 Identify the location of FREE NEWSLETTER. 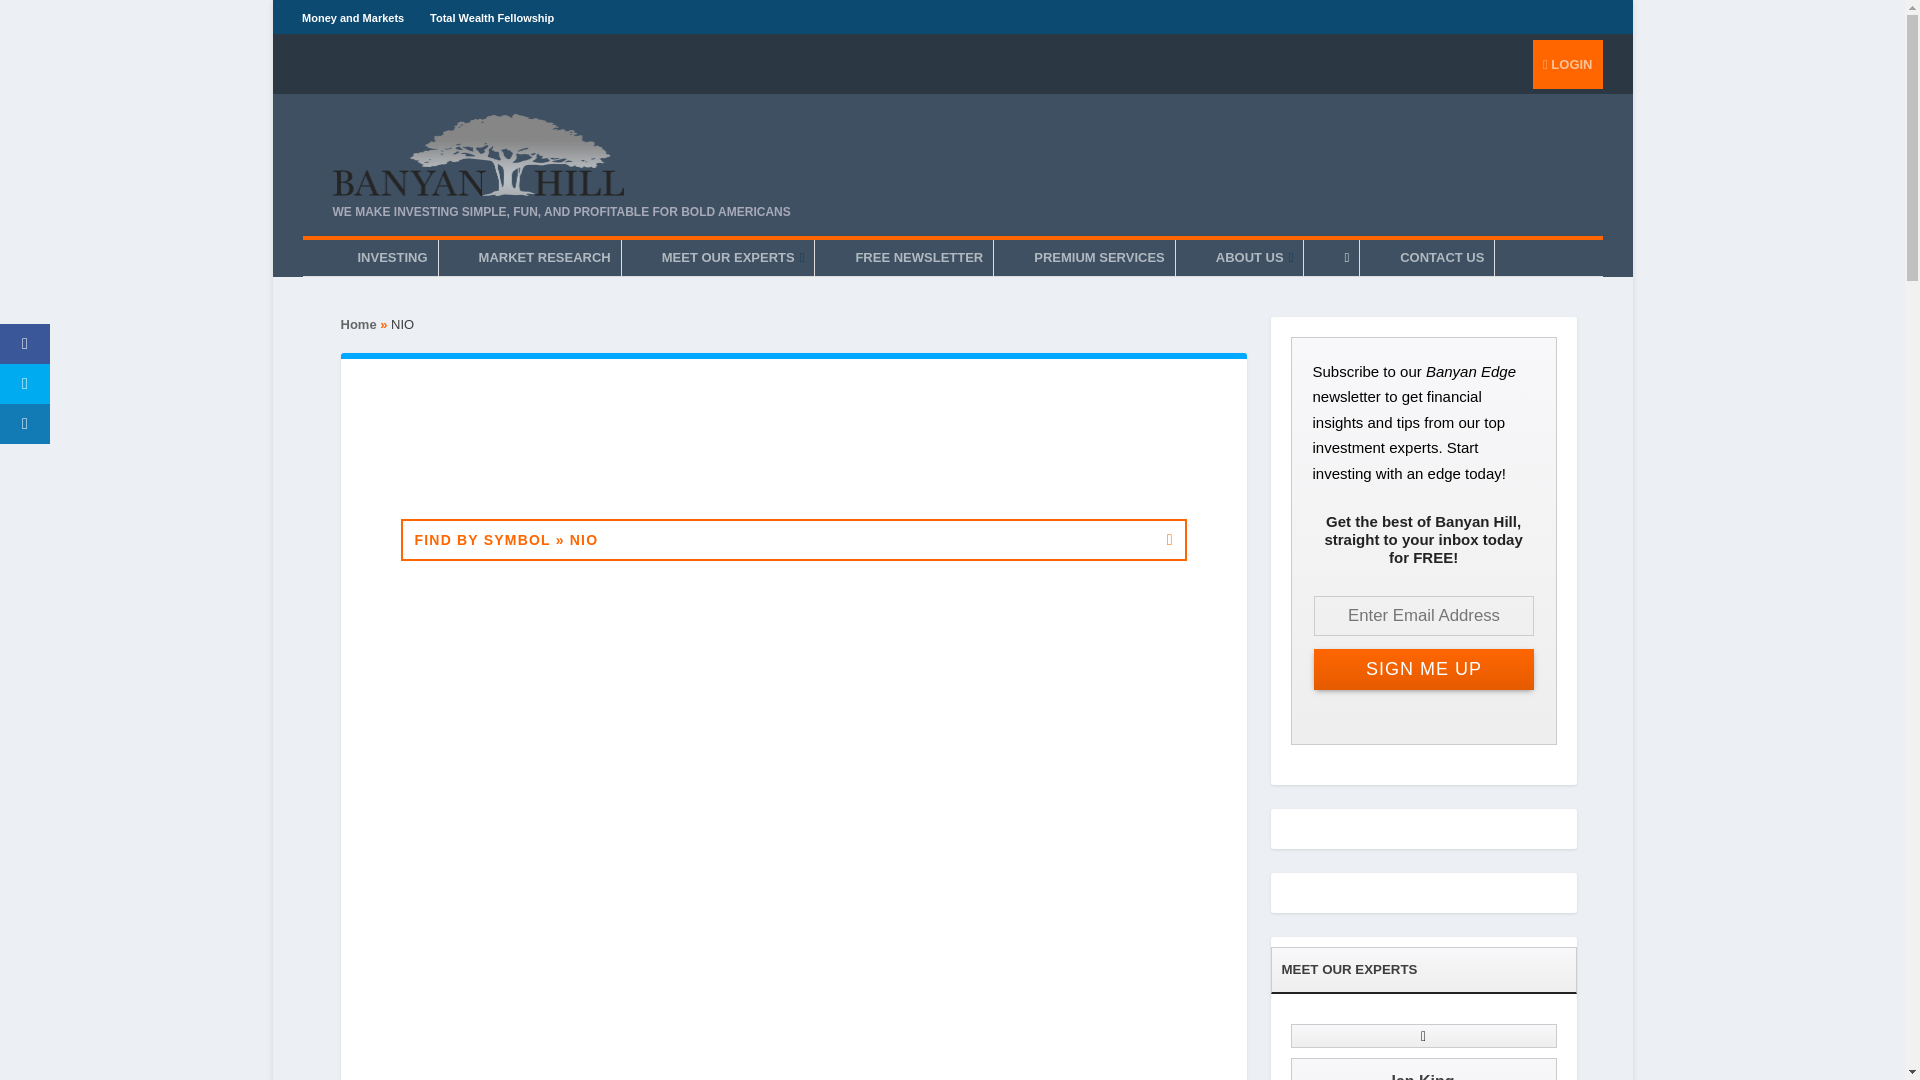
(918, 258).